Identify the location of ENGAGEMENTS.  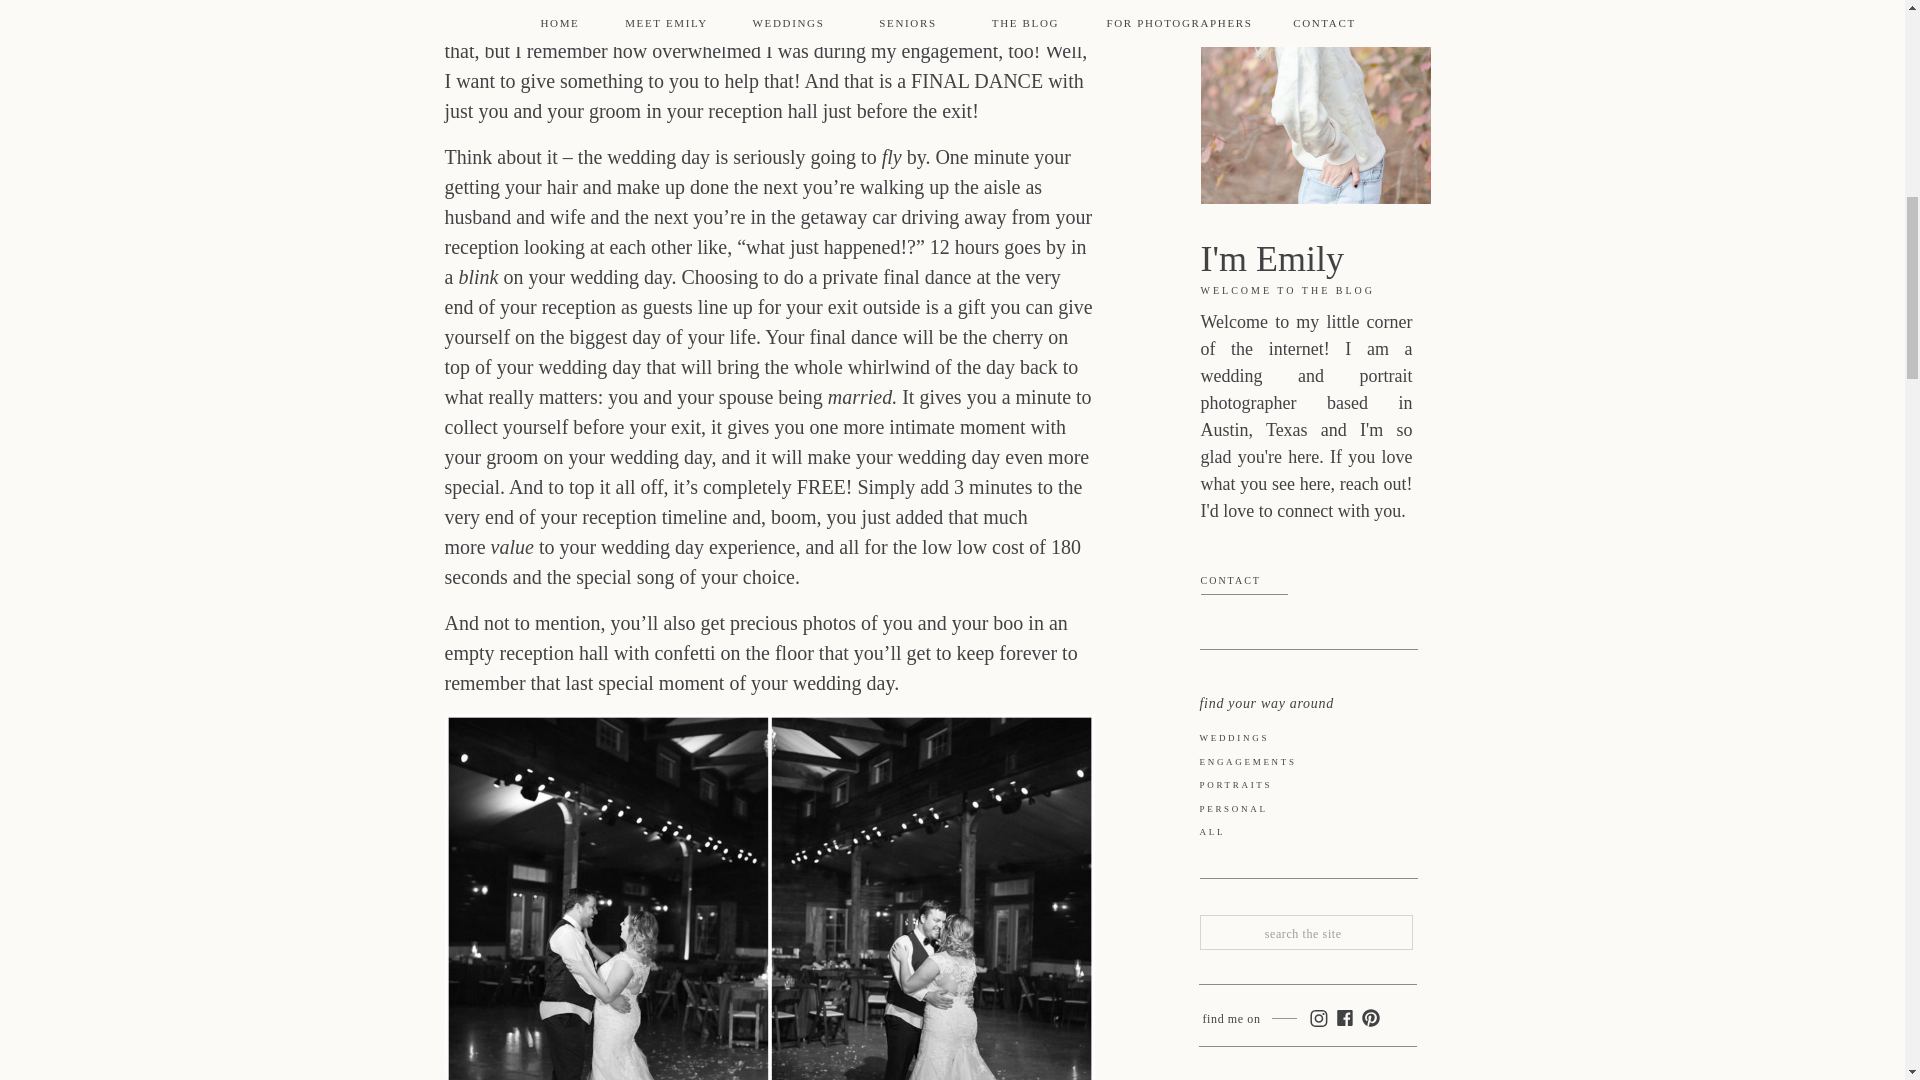
(1314, 764).